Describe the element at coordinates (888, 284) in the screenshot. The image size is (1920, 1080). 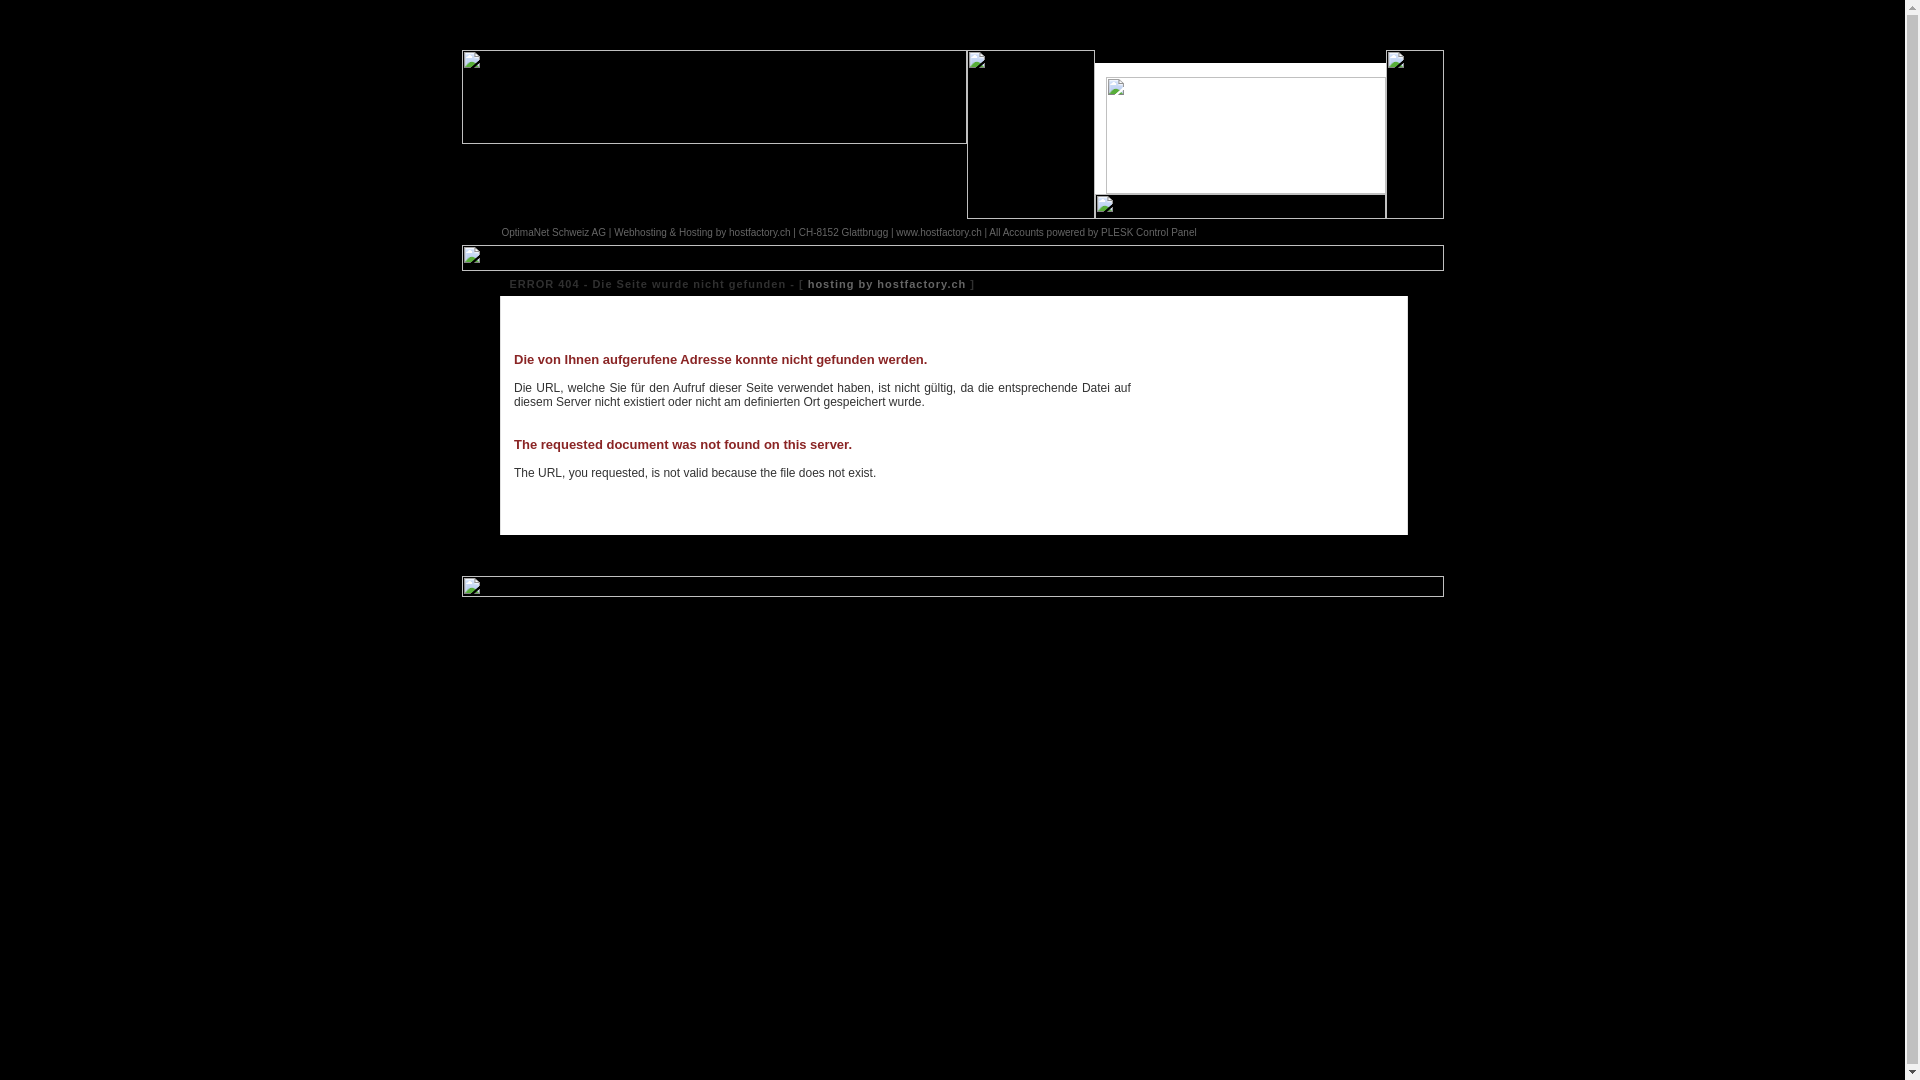
I see `hosting by hostfactory.ch` at that location.